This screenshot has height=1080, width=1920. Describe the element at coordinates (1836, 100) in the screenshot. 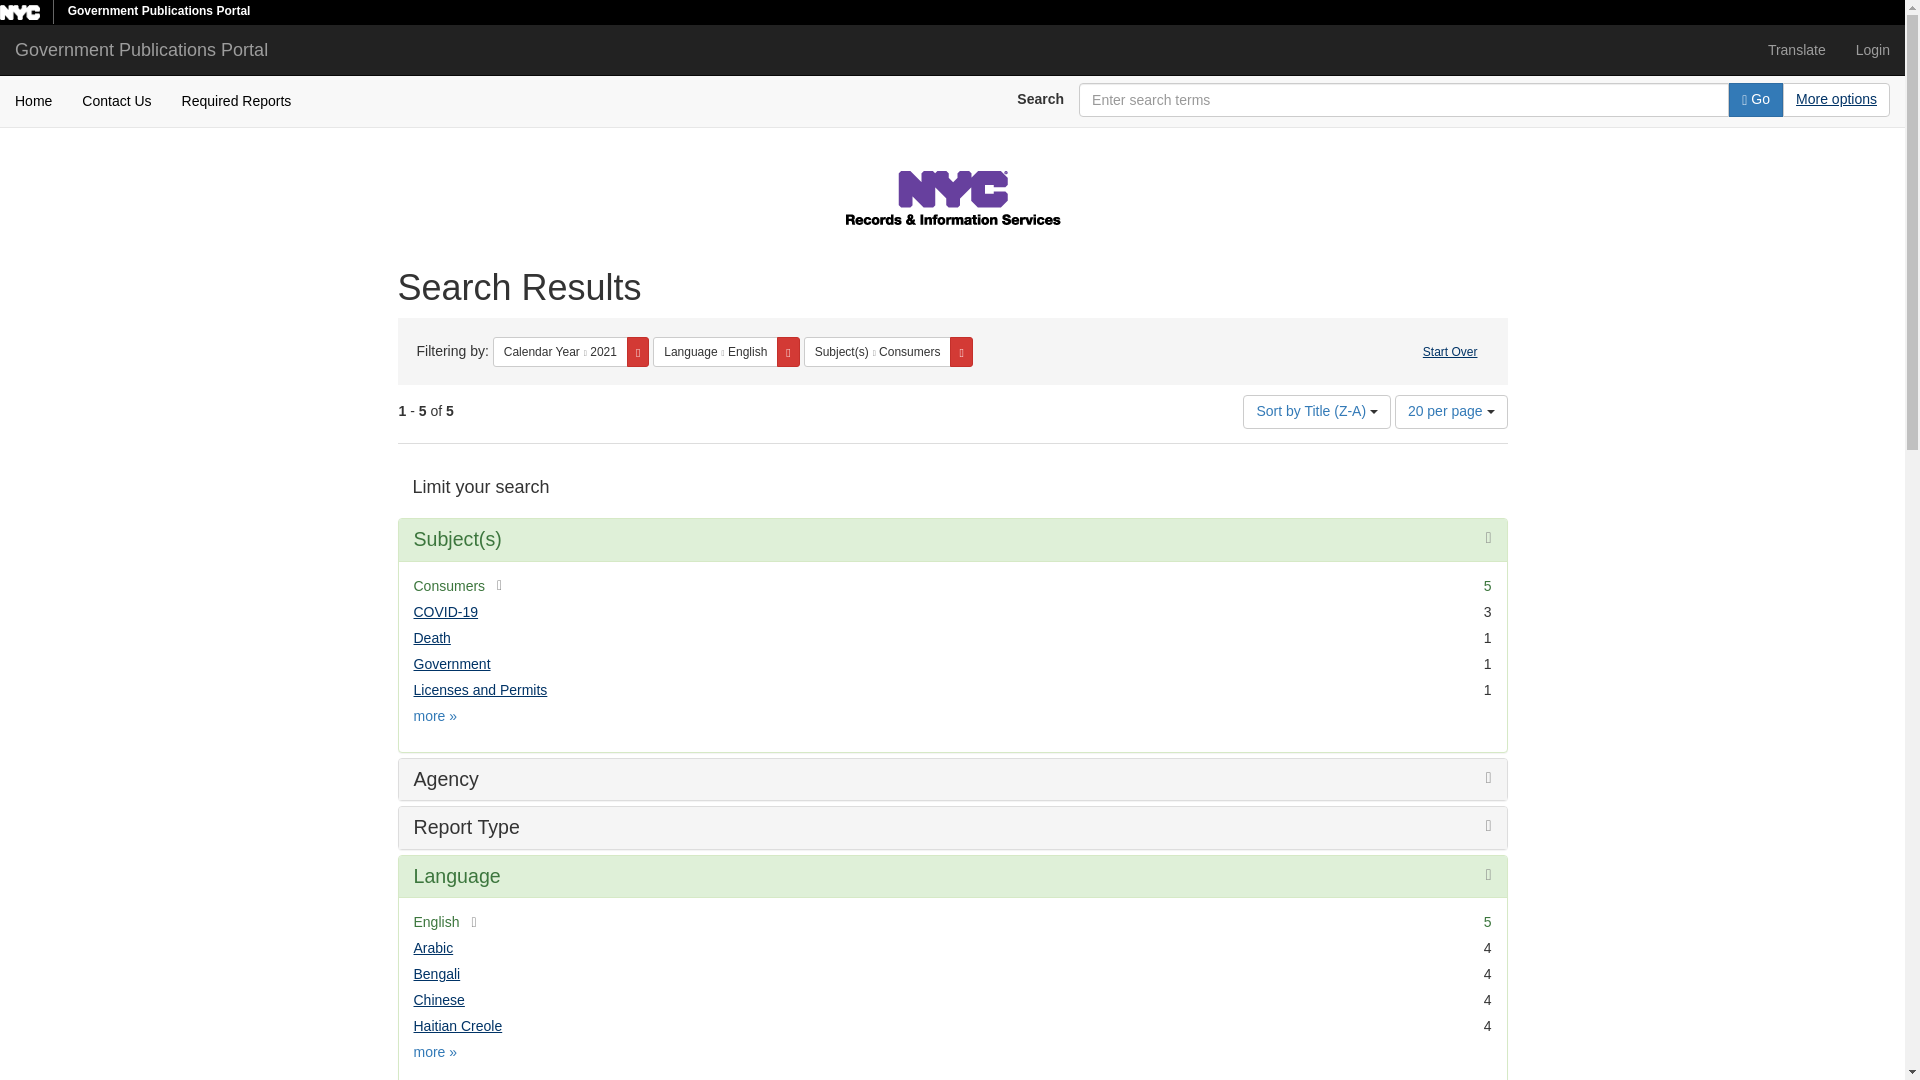

I see `More options` at that location.